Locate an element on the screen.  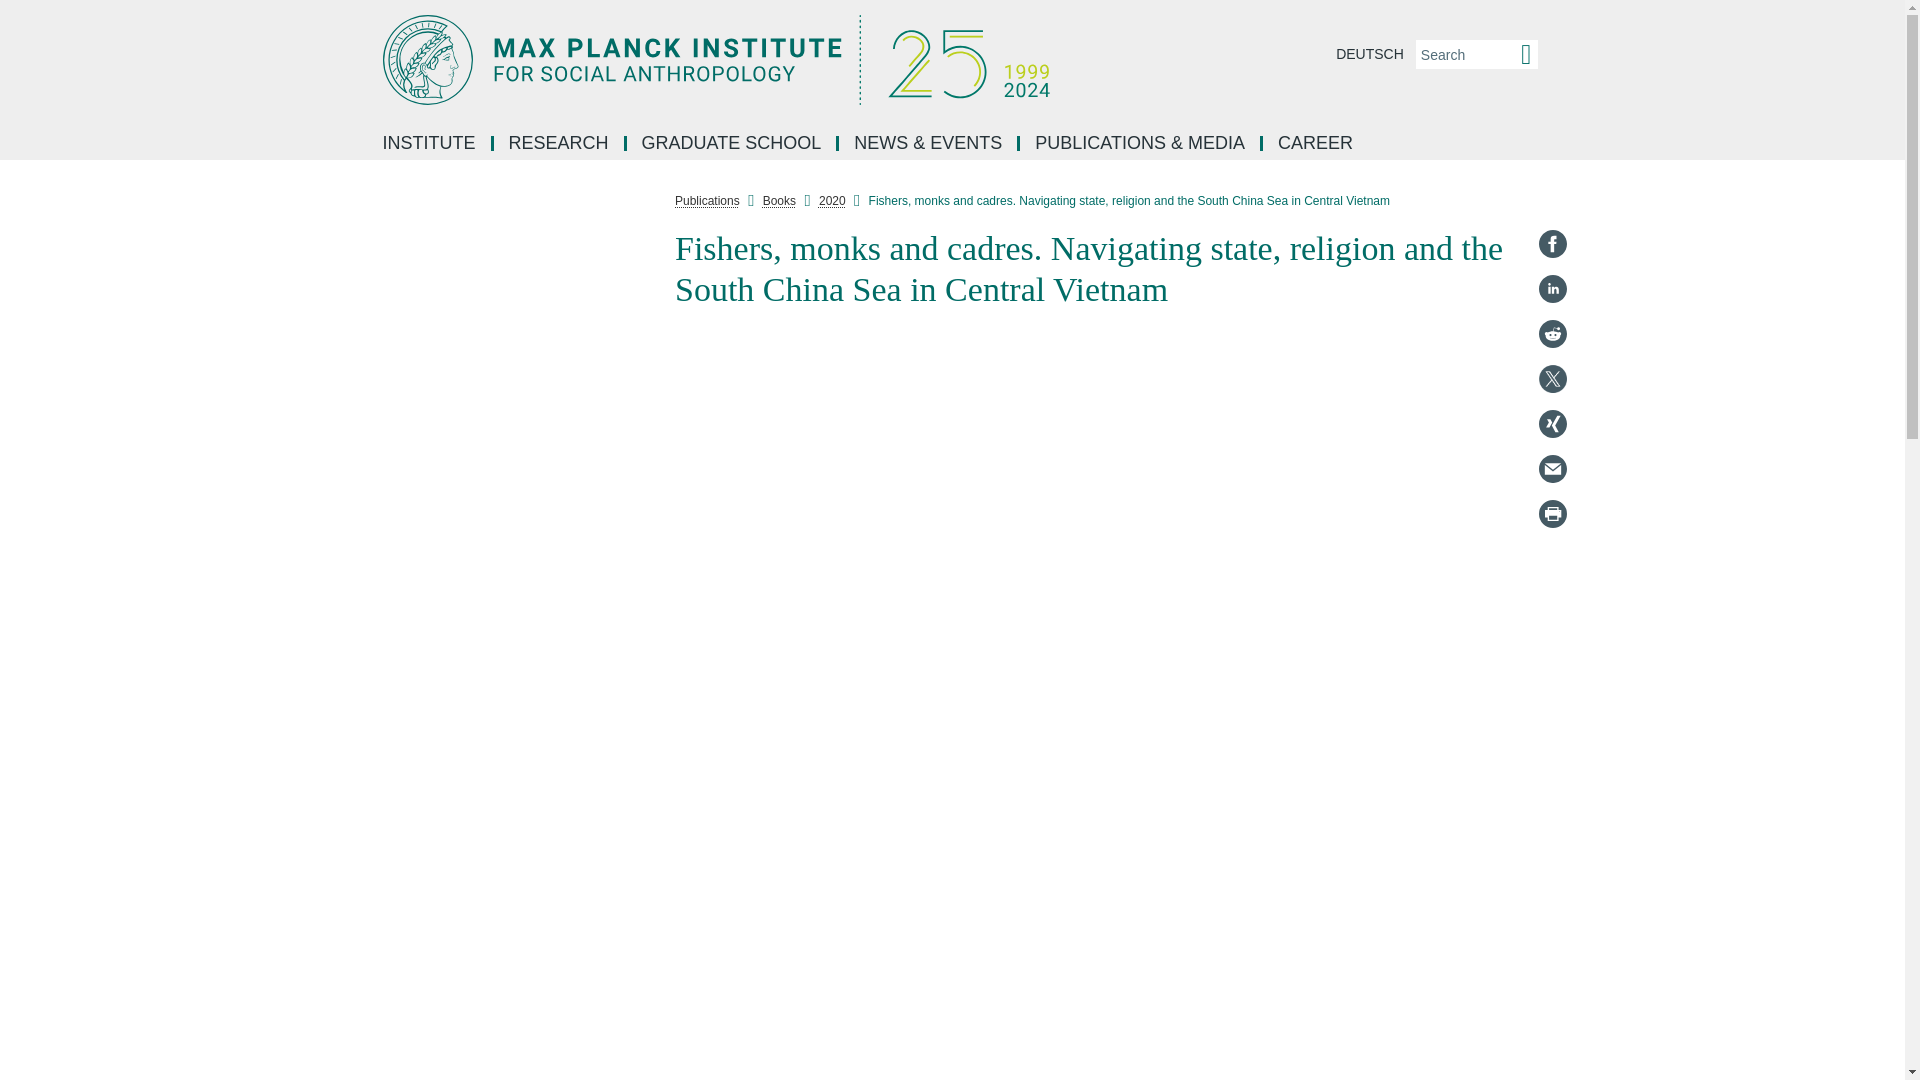
Xing is located at coordinates (1552, 424).